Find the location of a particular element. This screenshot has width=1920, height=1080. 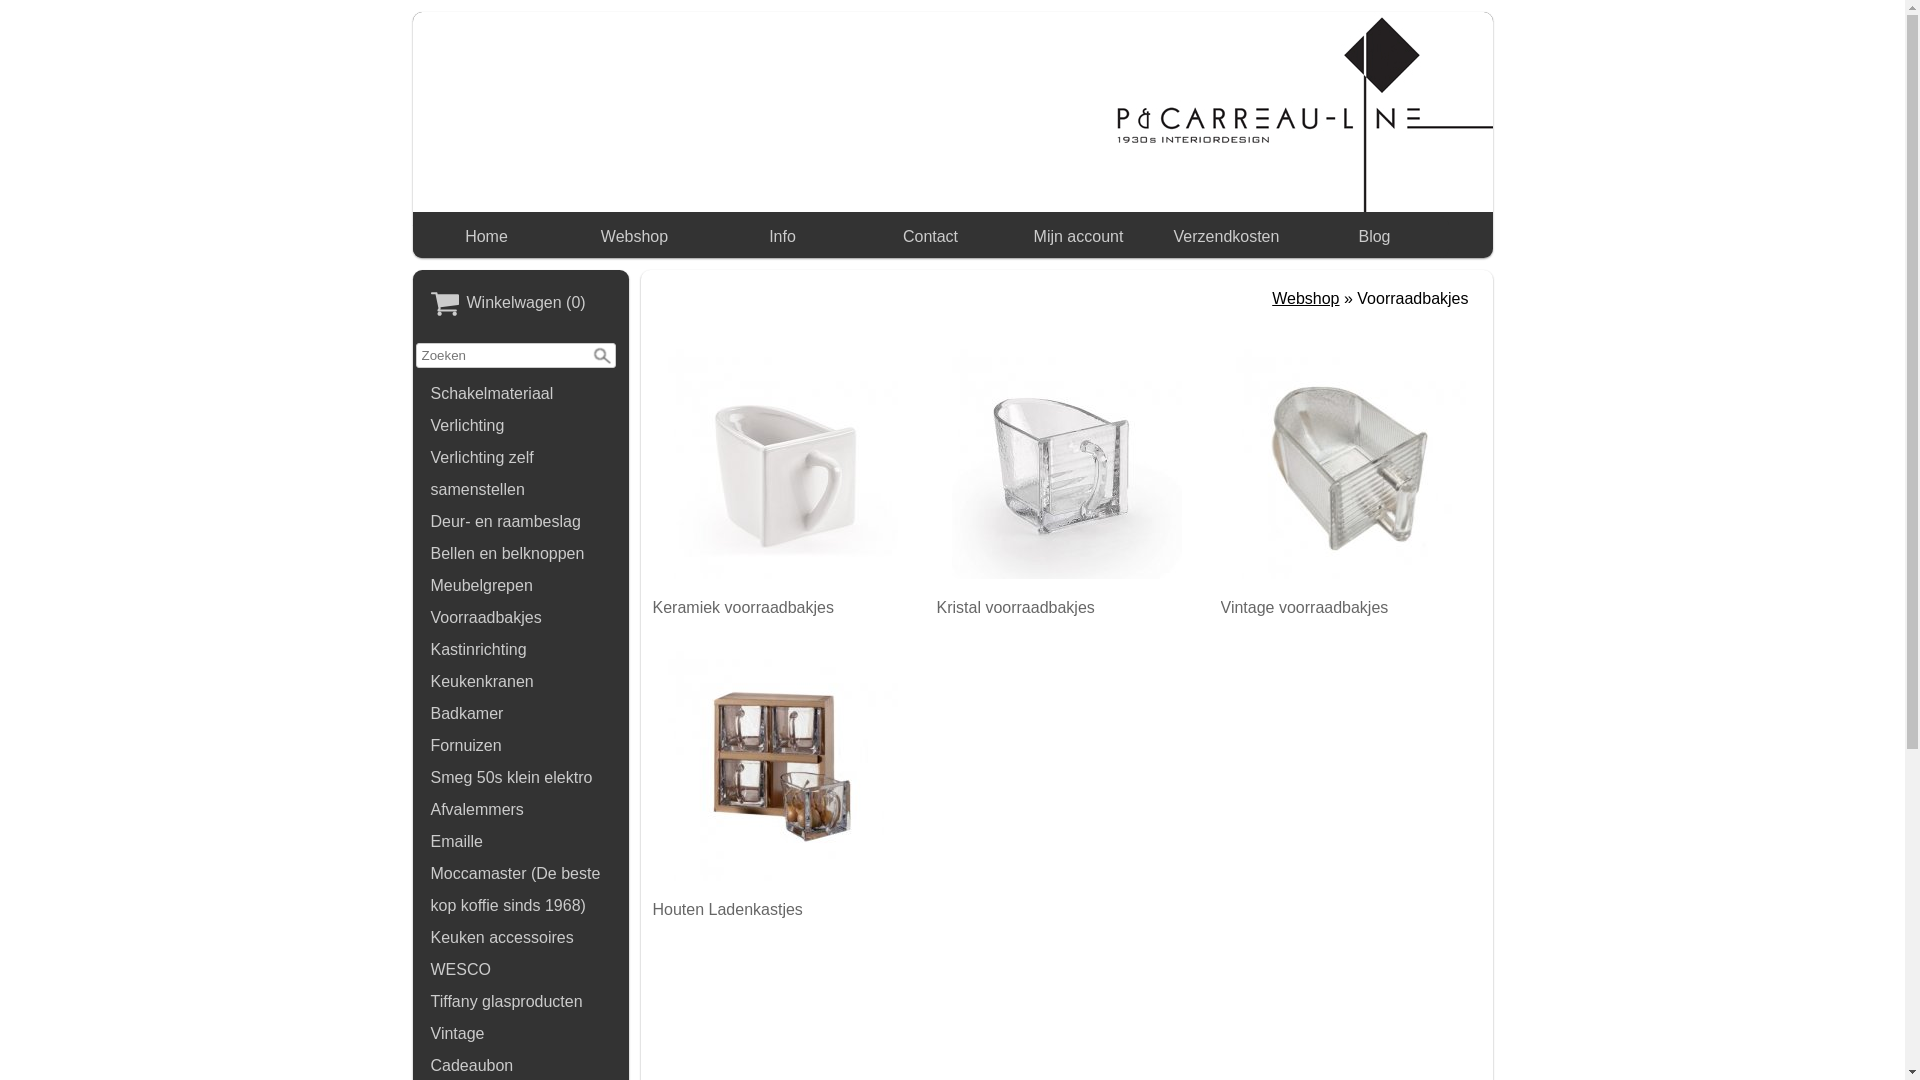

Vintage is located at coordinates (521, 1034).